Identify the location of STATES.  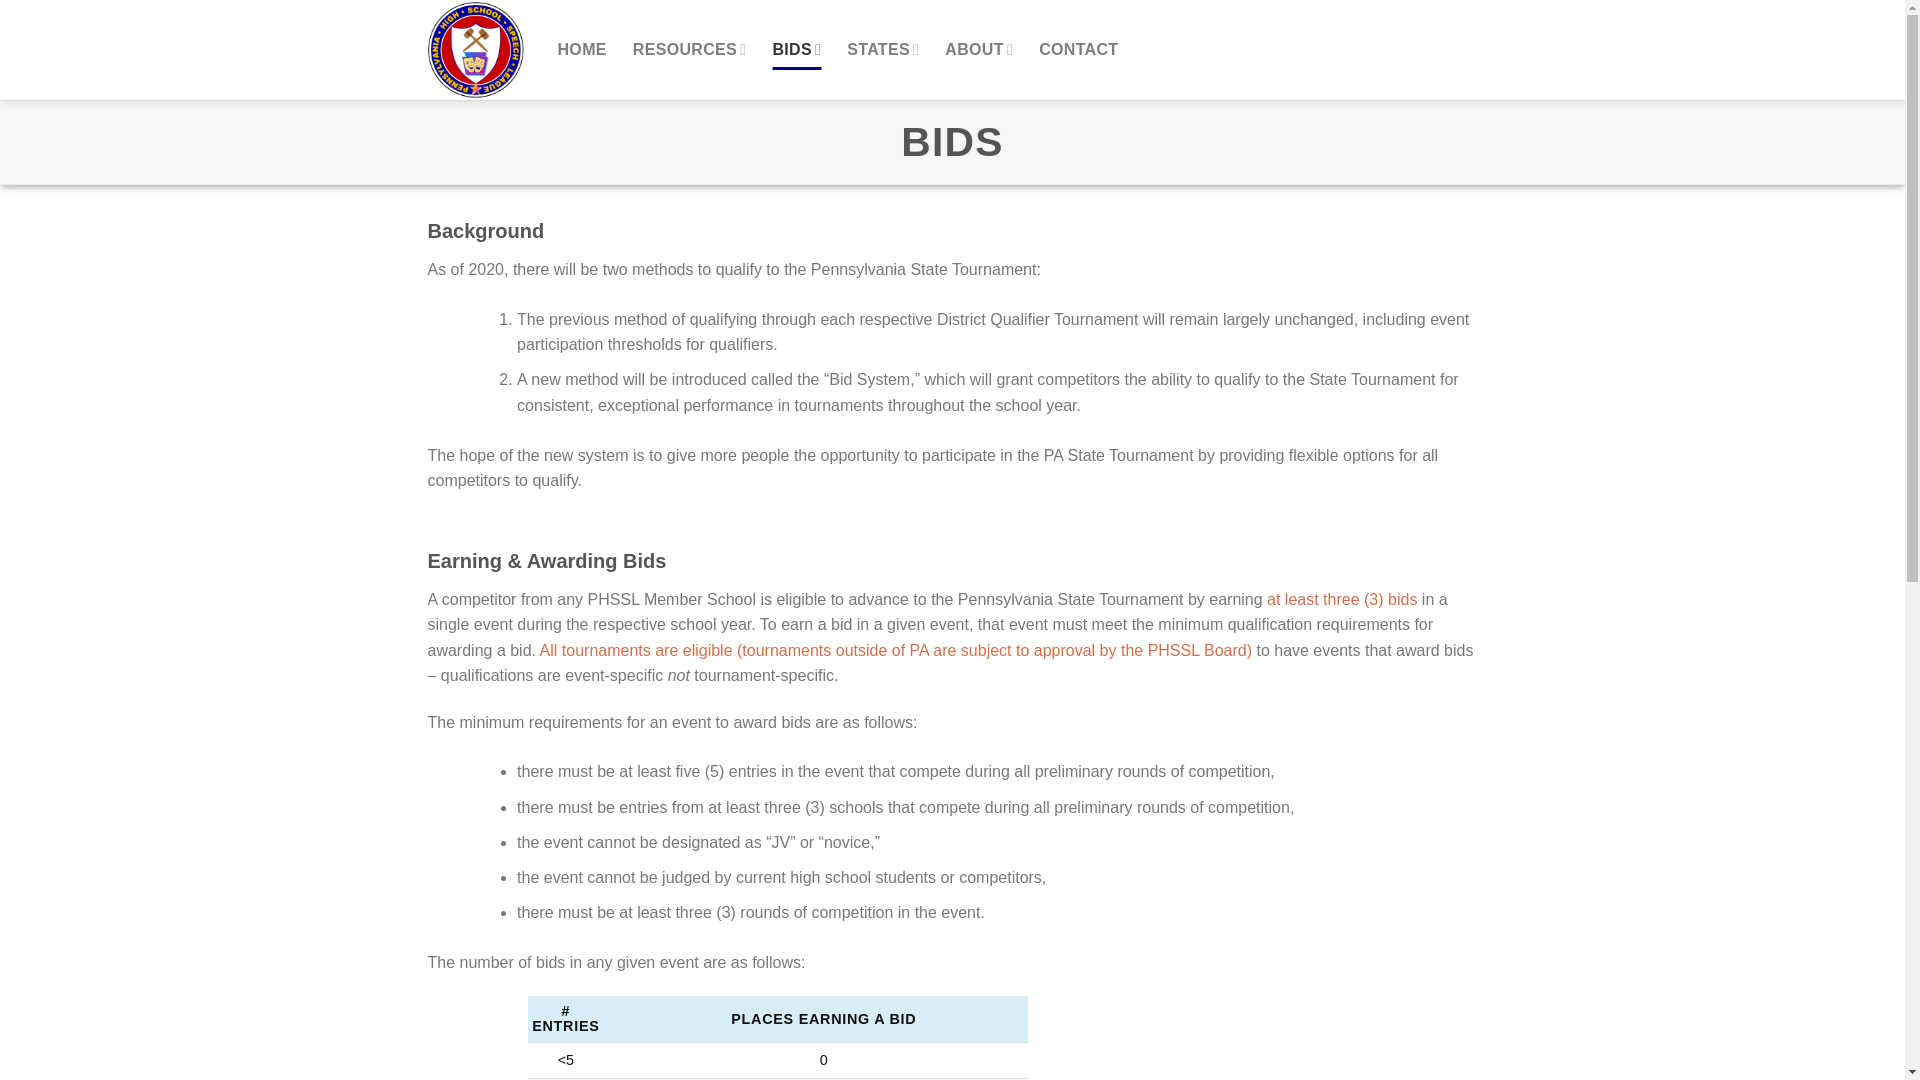
(882, 50).